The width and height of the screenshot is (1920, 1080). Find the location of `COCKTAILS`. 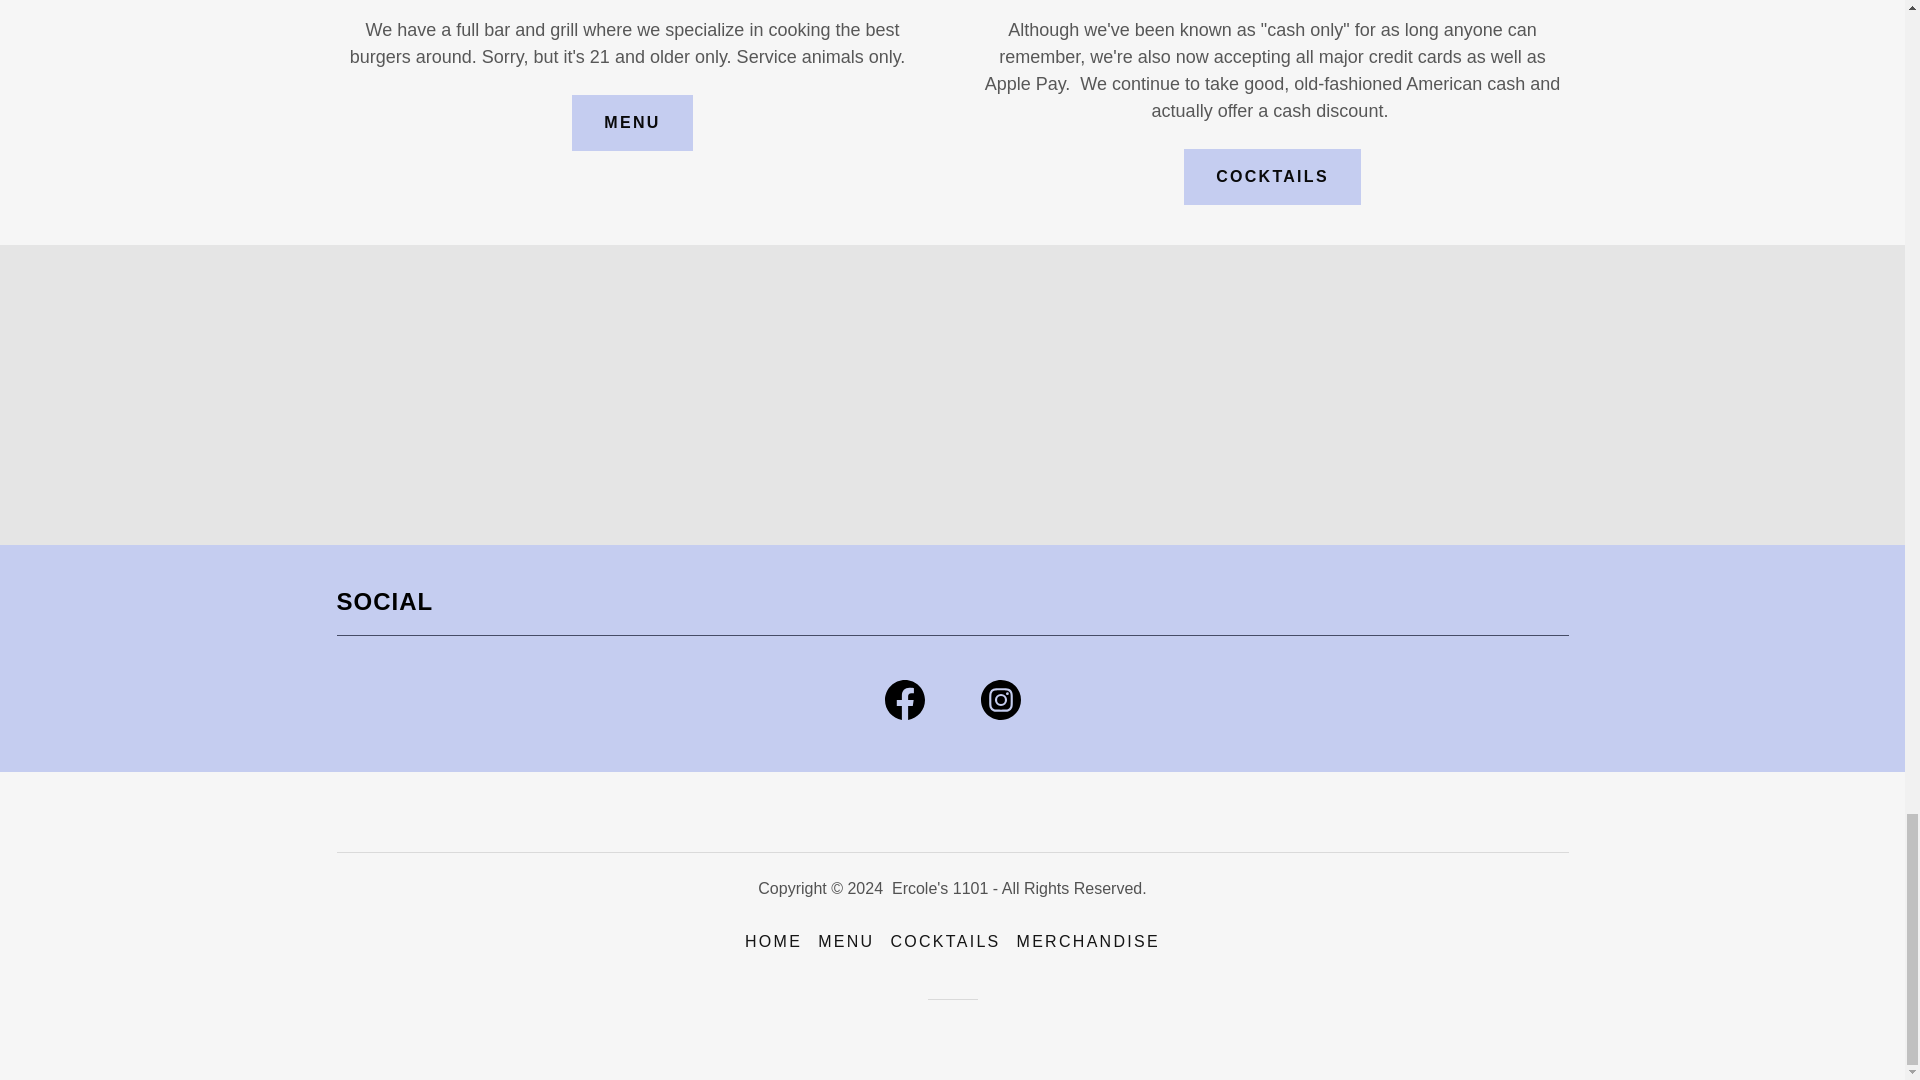

COCKTAILS is located at coordinates (944, 942).